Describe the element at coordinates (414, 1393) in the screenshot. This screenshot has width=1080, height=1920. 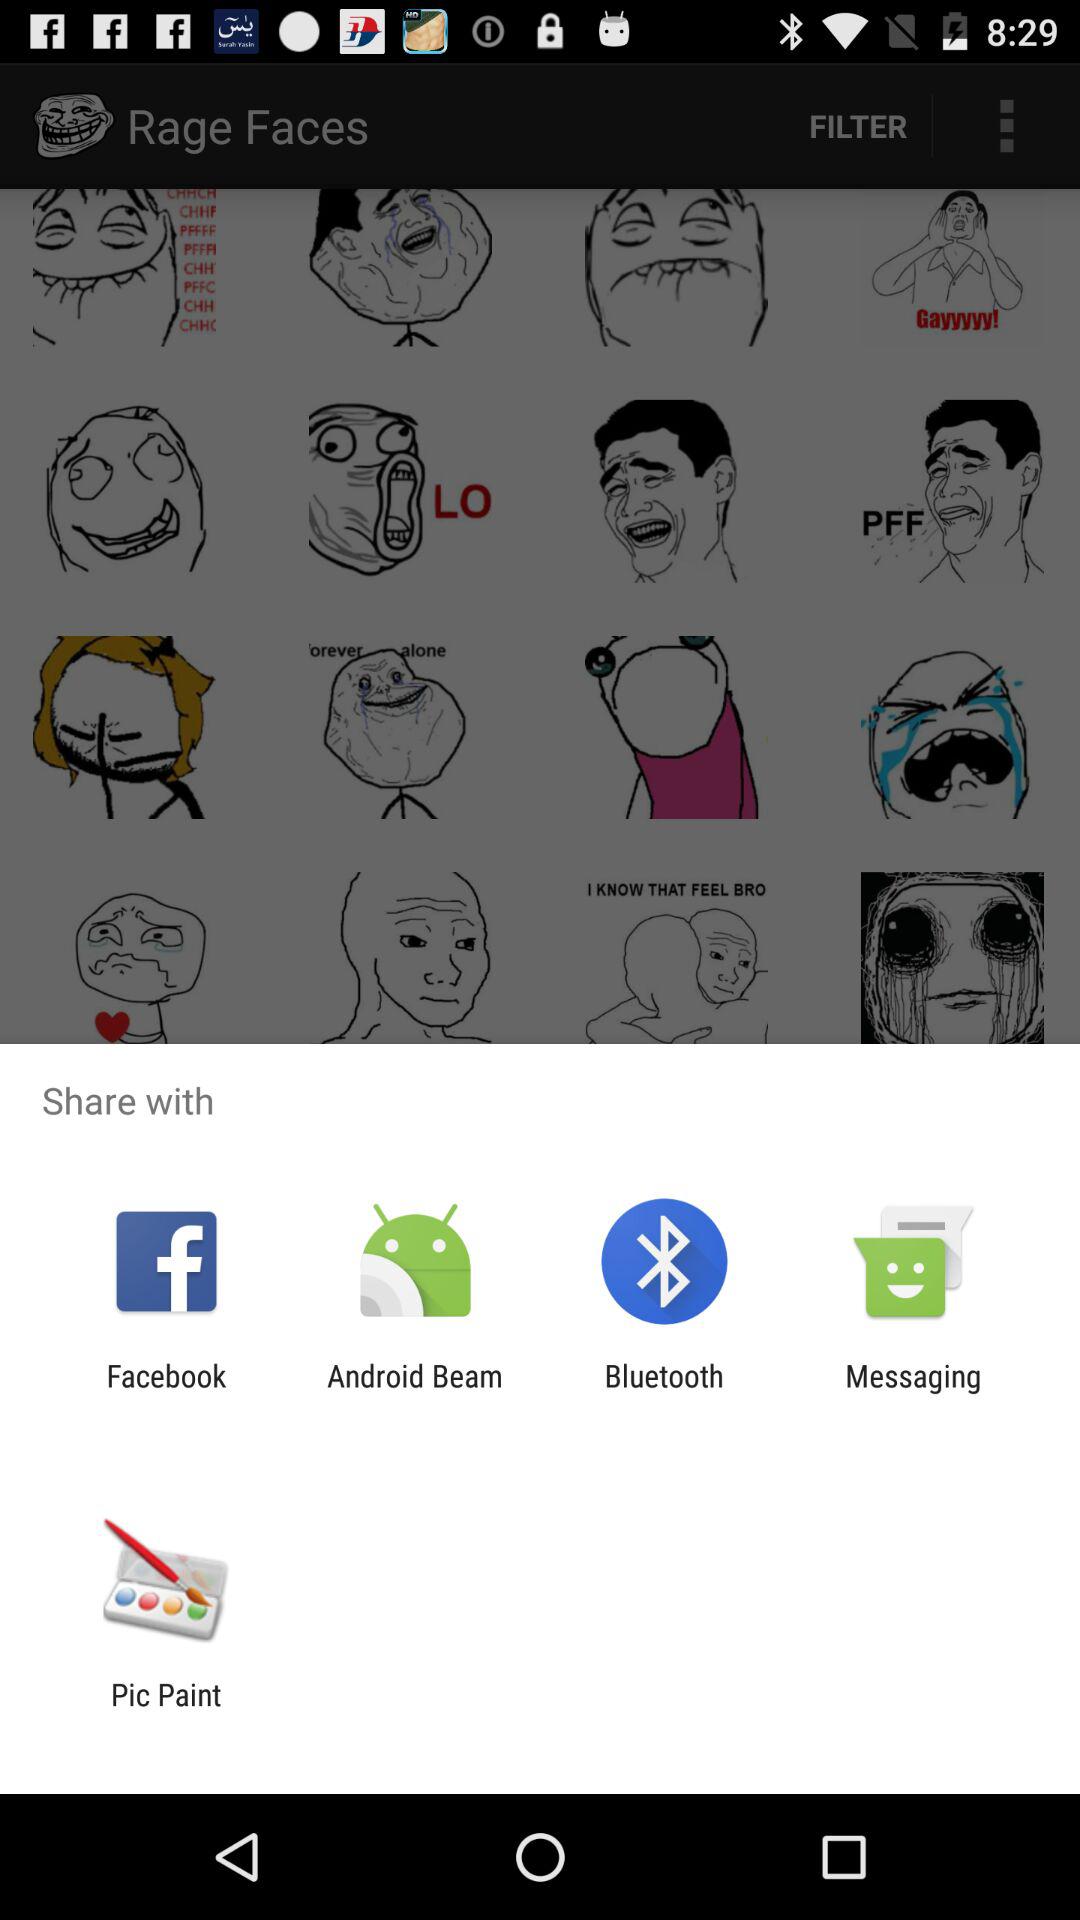
I see `turn off icon to the right of the facebook item` at that location.